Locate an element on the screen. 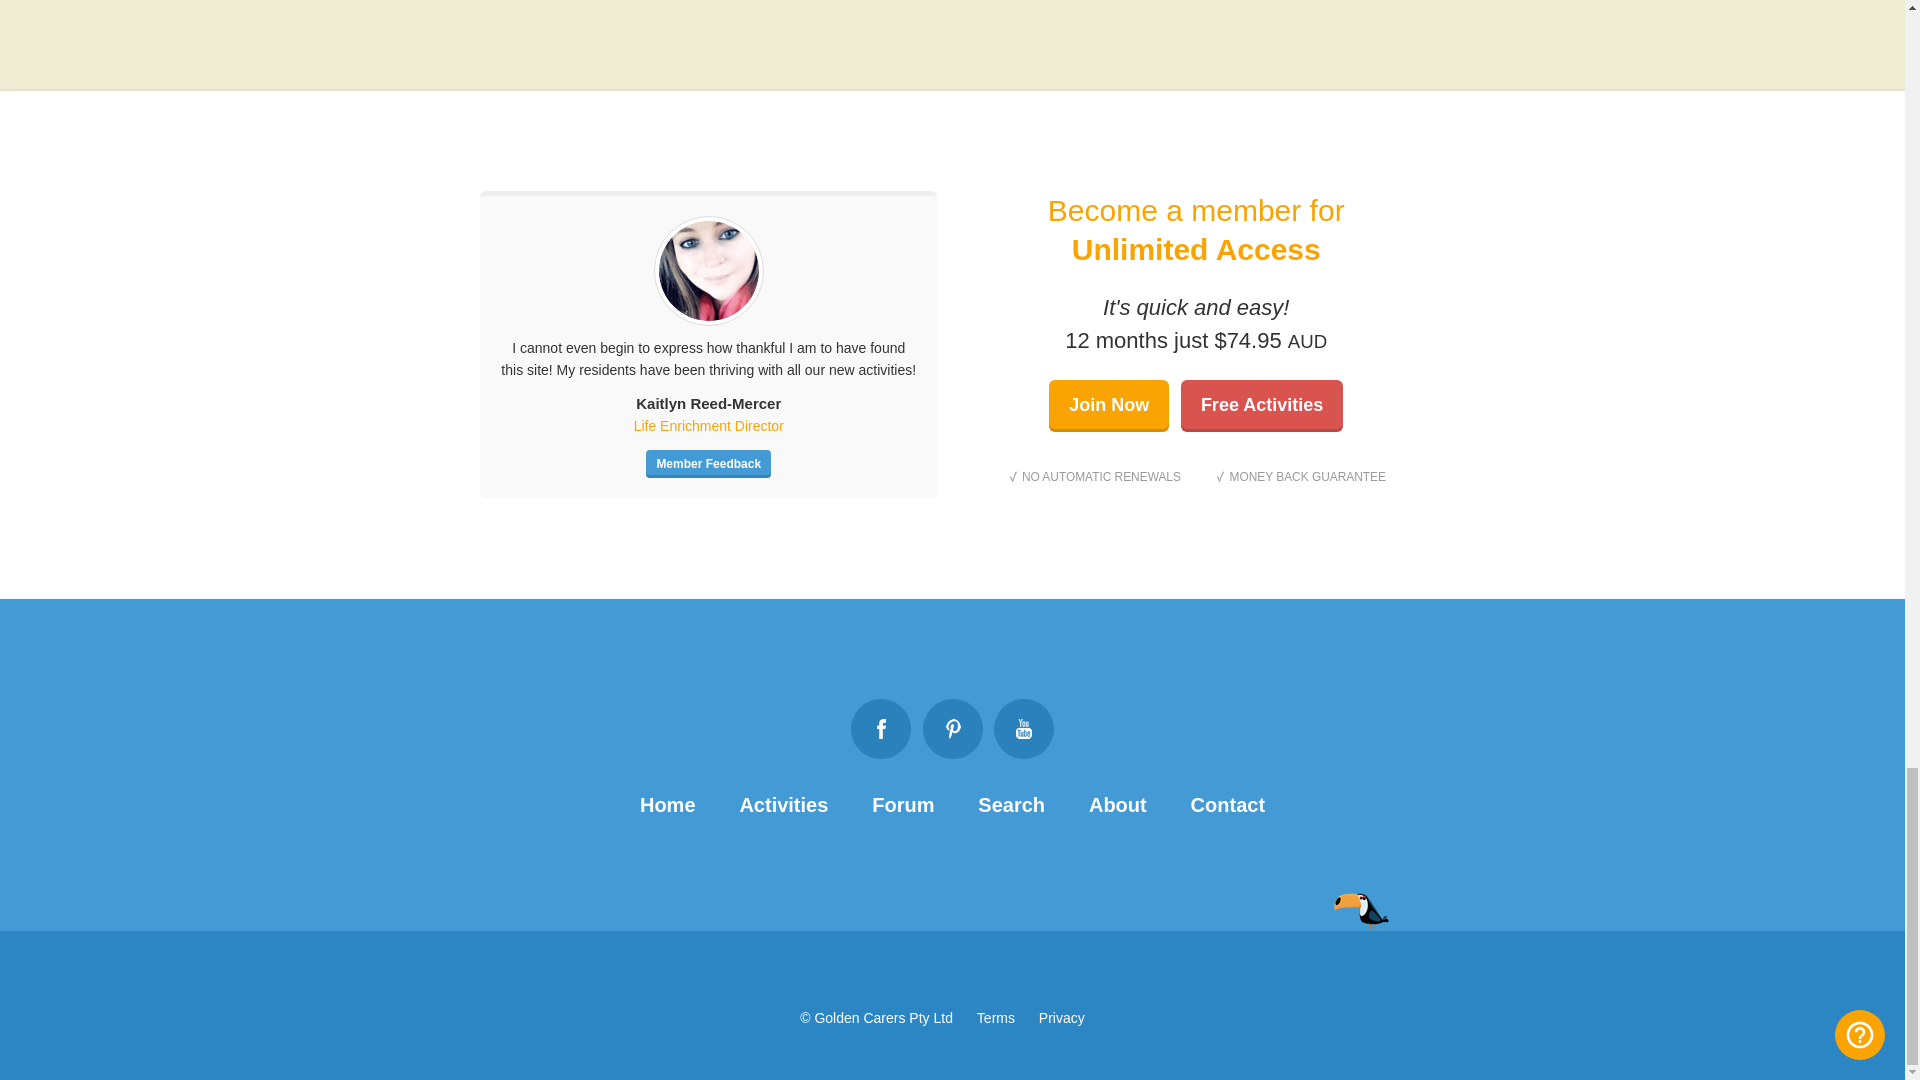  Free Activities is located at coordinates (1261, 406).